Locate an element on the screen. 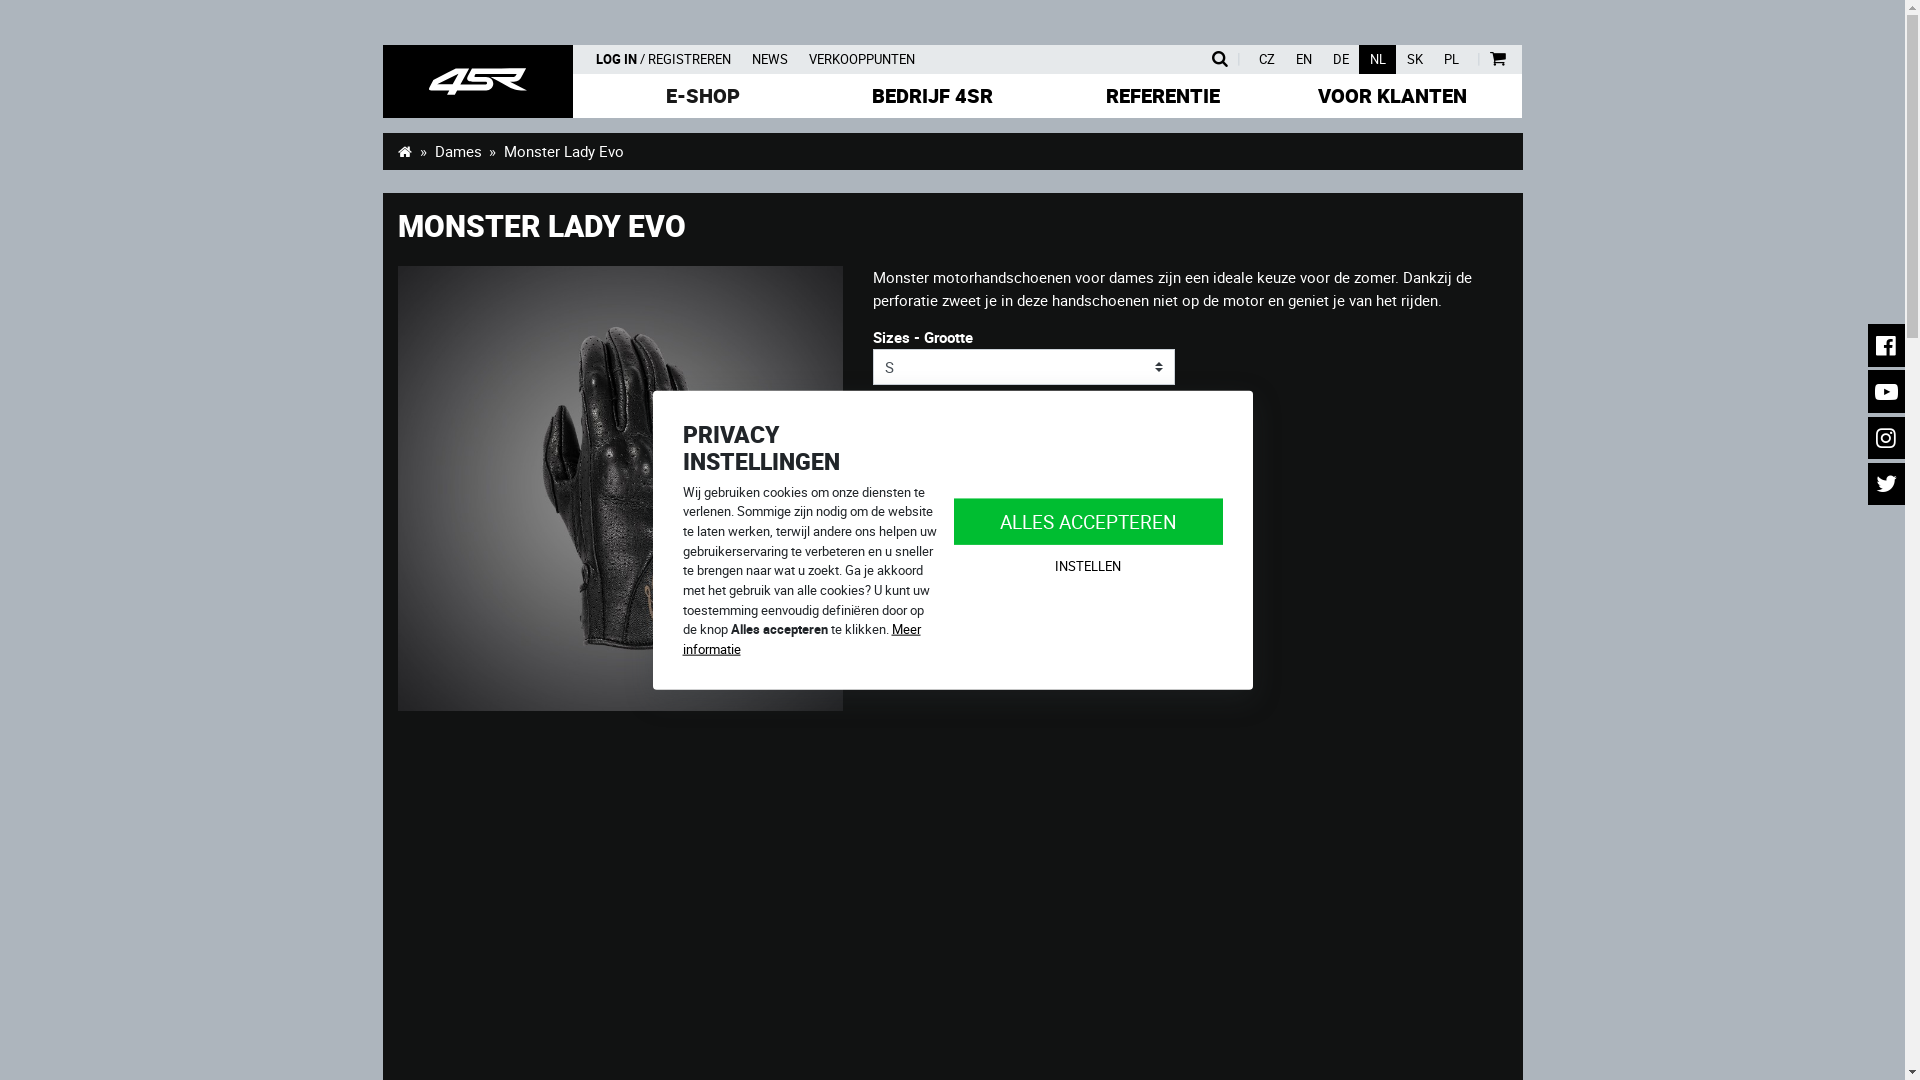 This screenshot has width=1920, height=1080. DE is located at coordinates (1340, 60).